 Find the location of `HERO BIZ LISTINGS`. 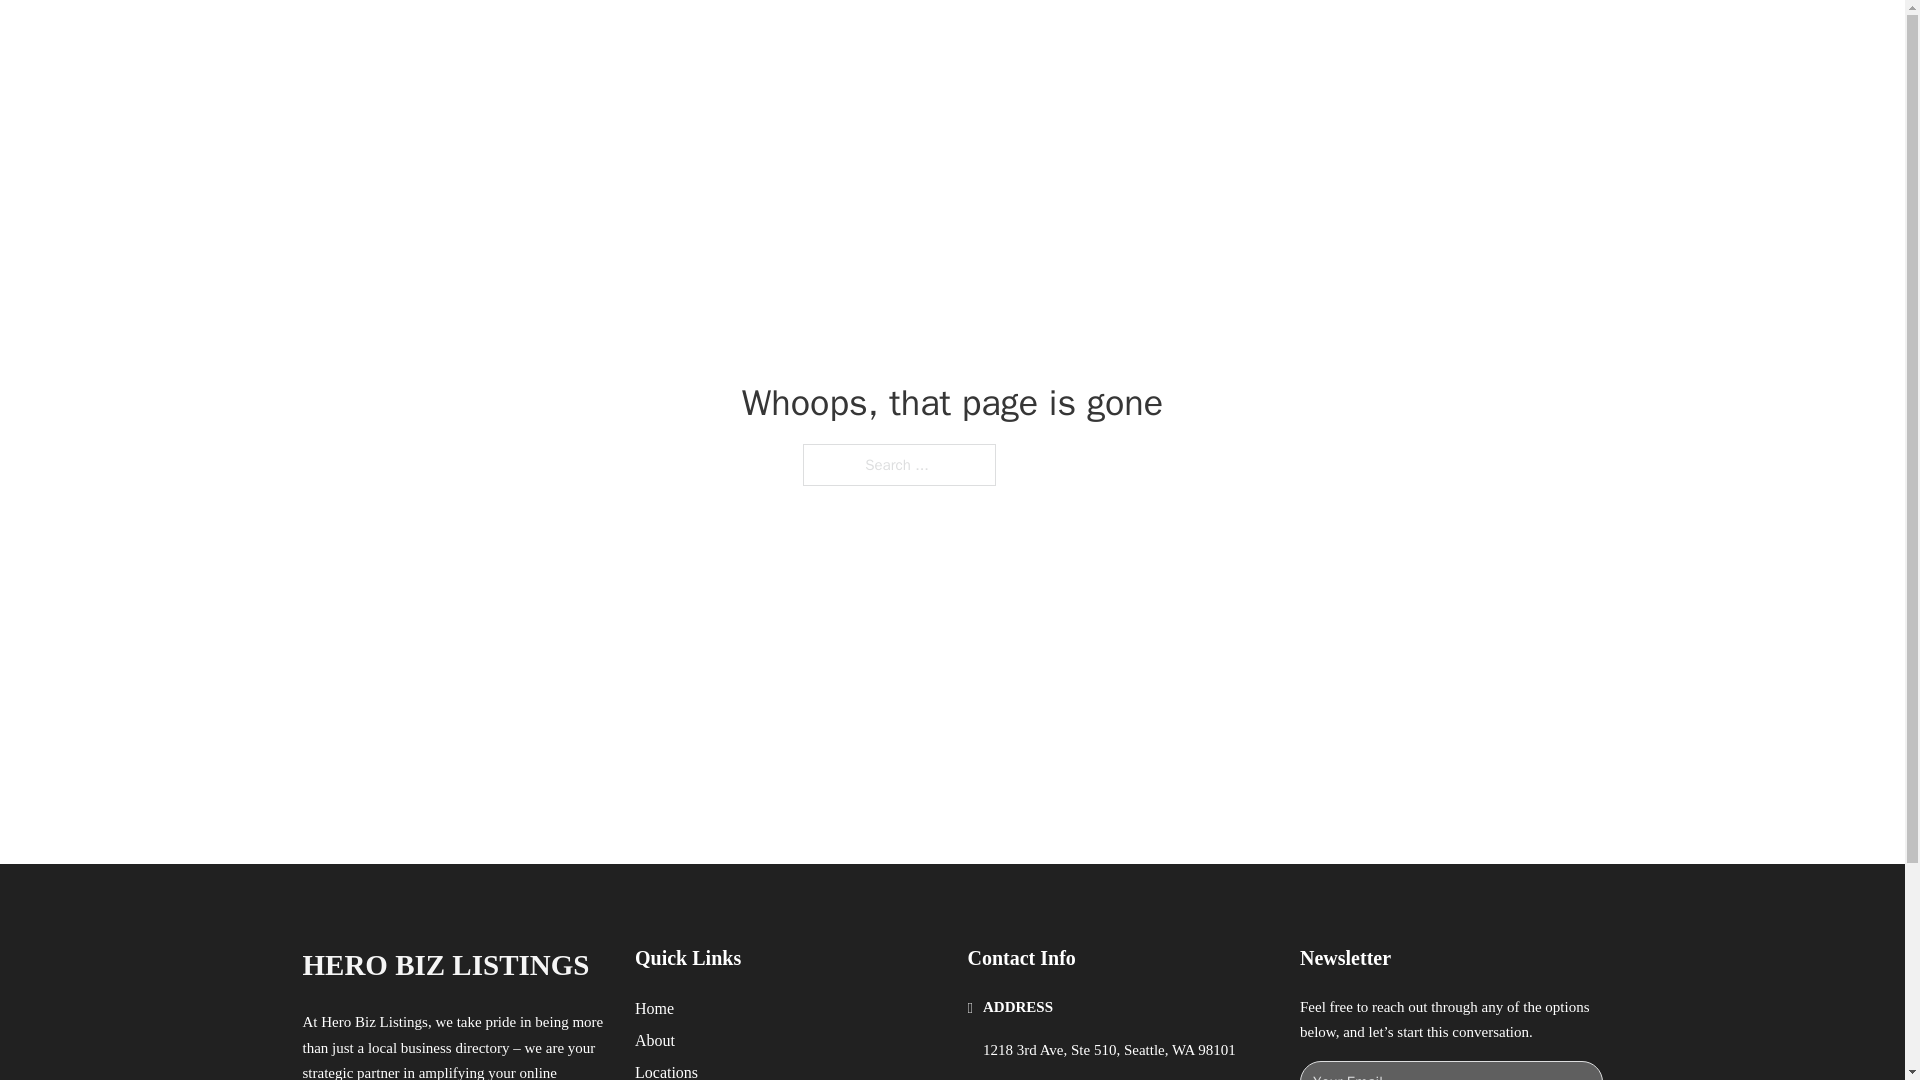

HERO BIZ LISTINGS is located at coordinates (538, 38).